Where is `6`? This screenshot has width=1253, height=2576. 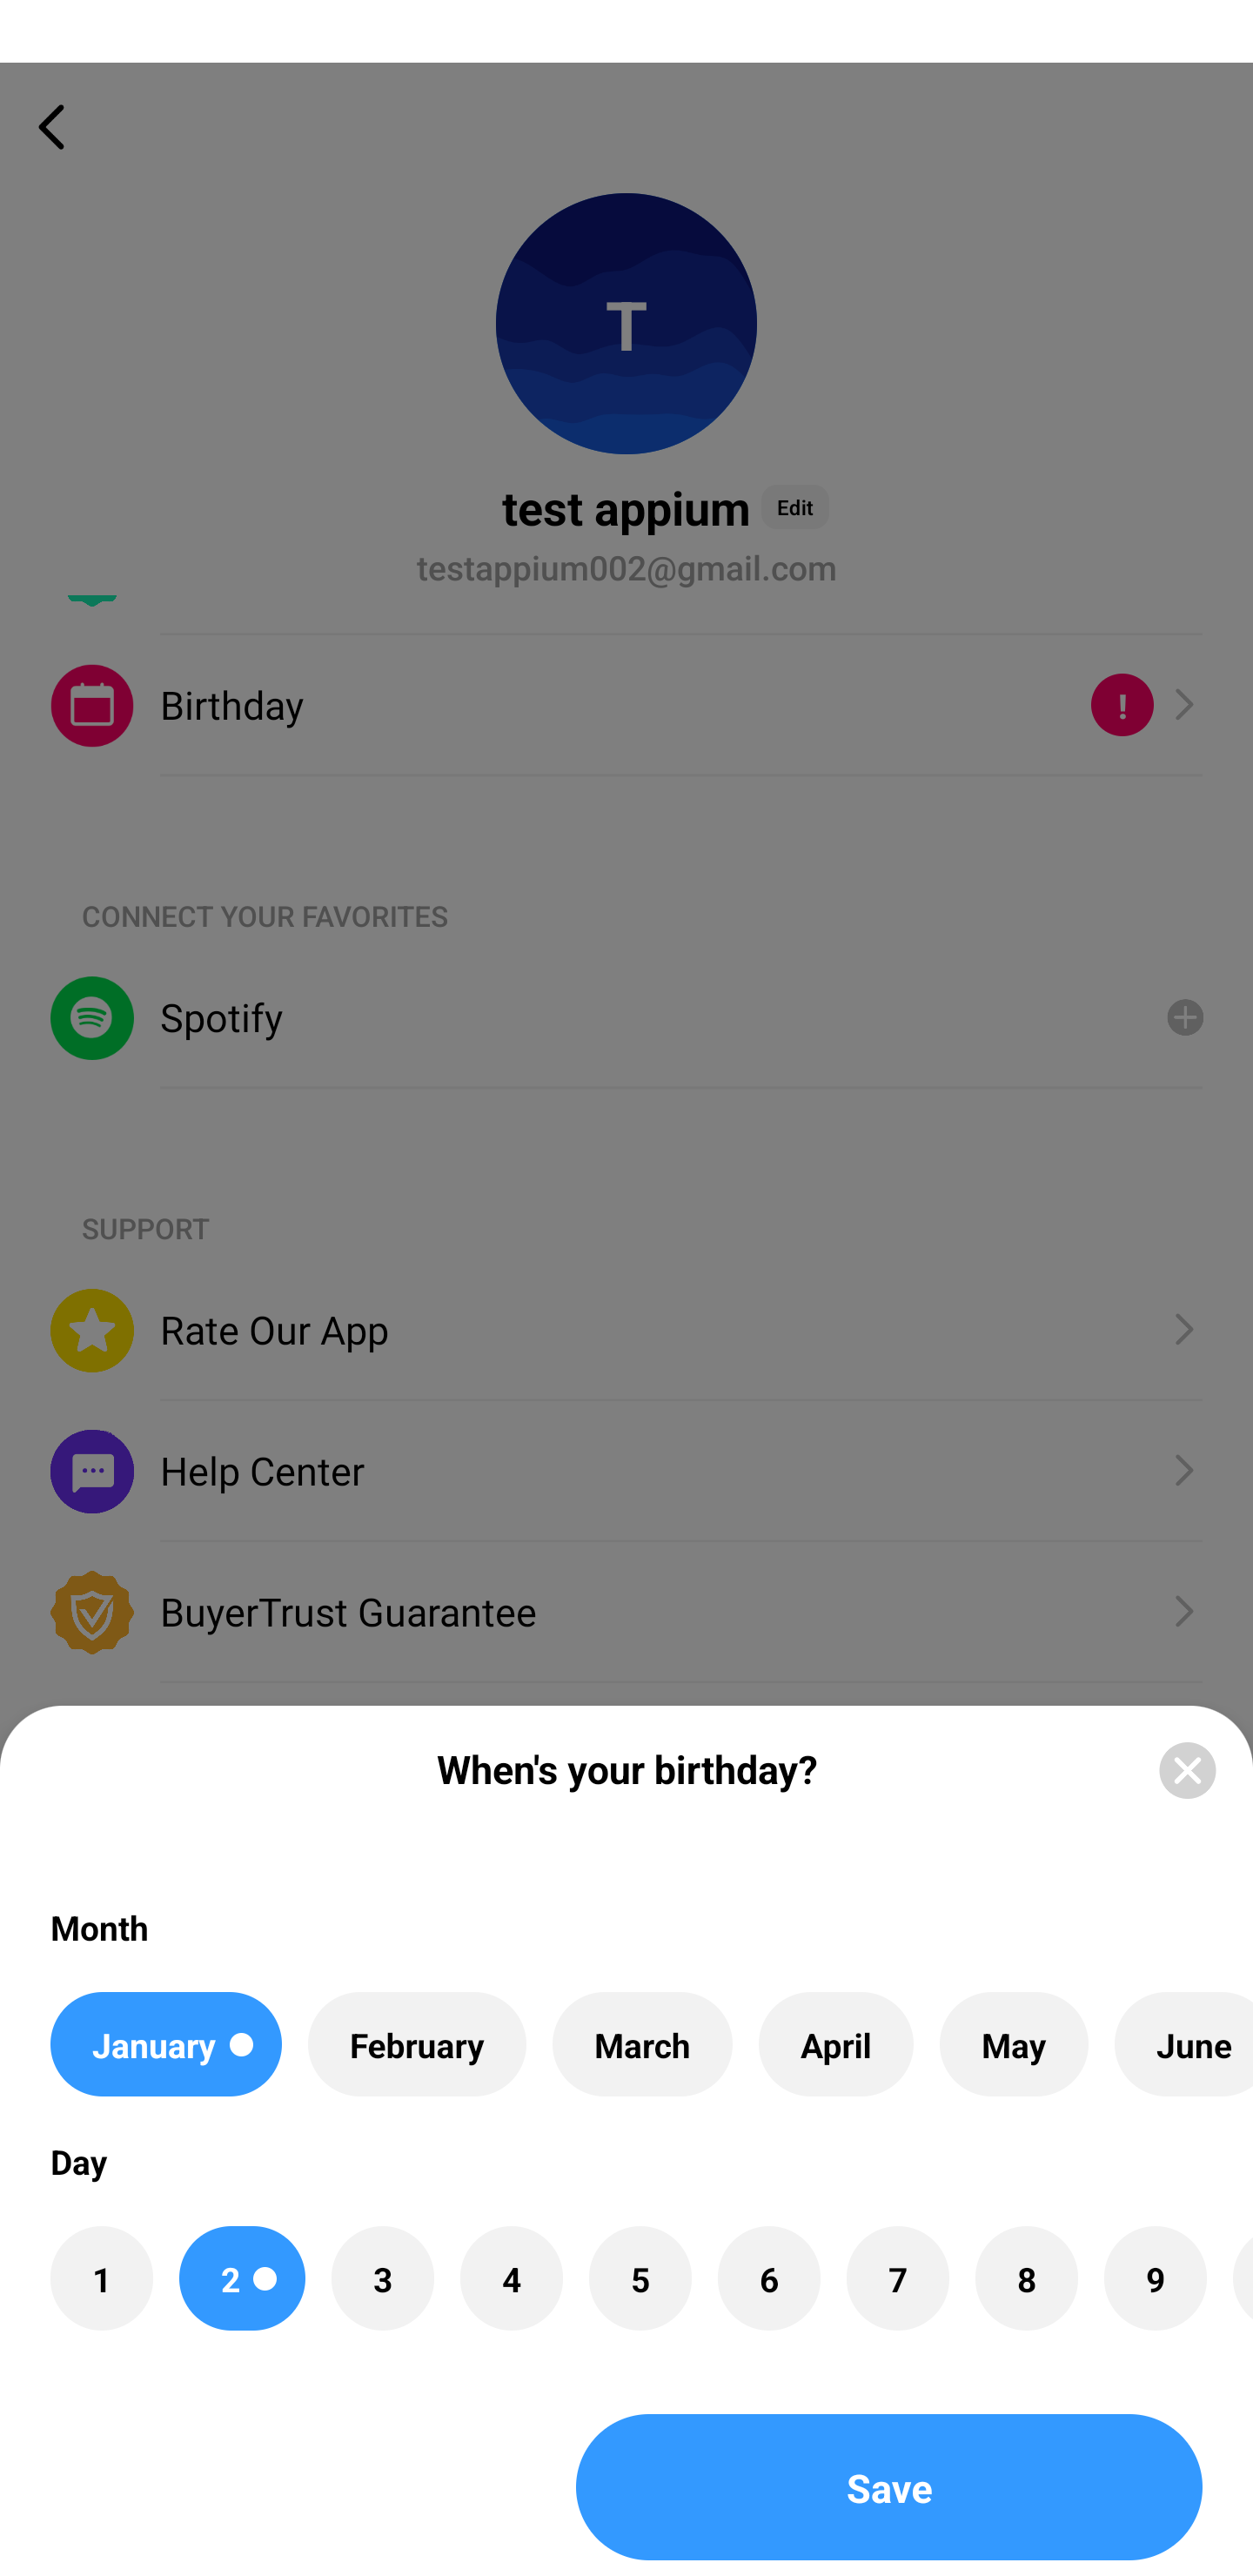 6 is located at coordinates (769, 2278).